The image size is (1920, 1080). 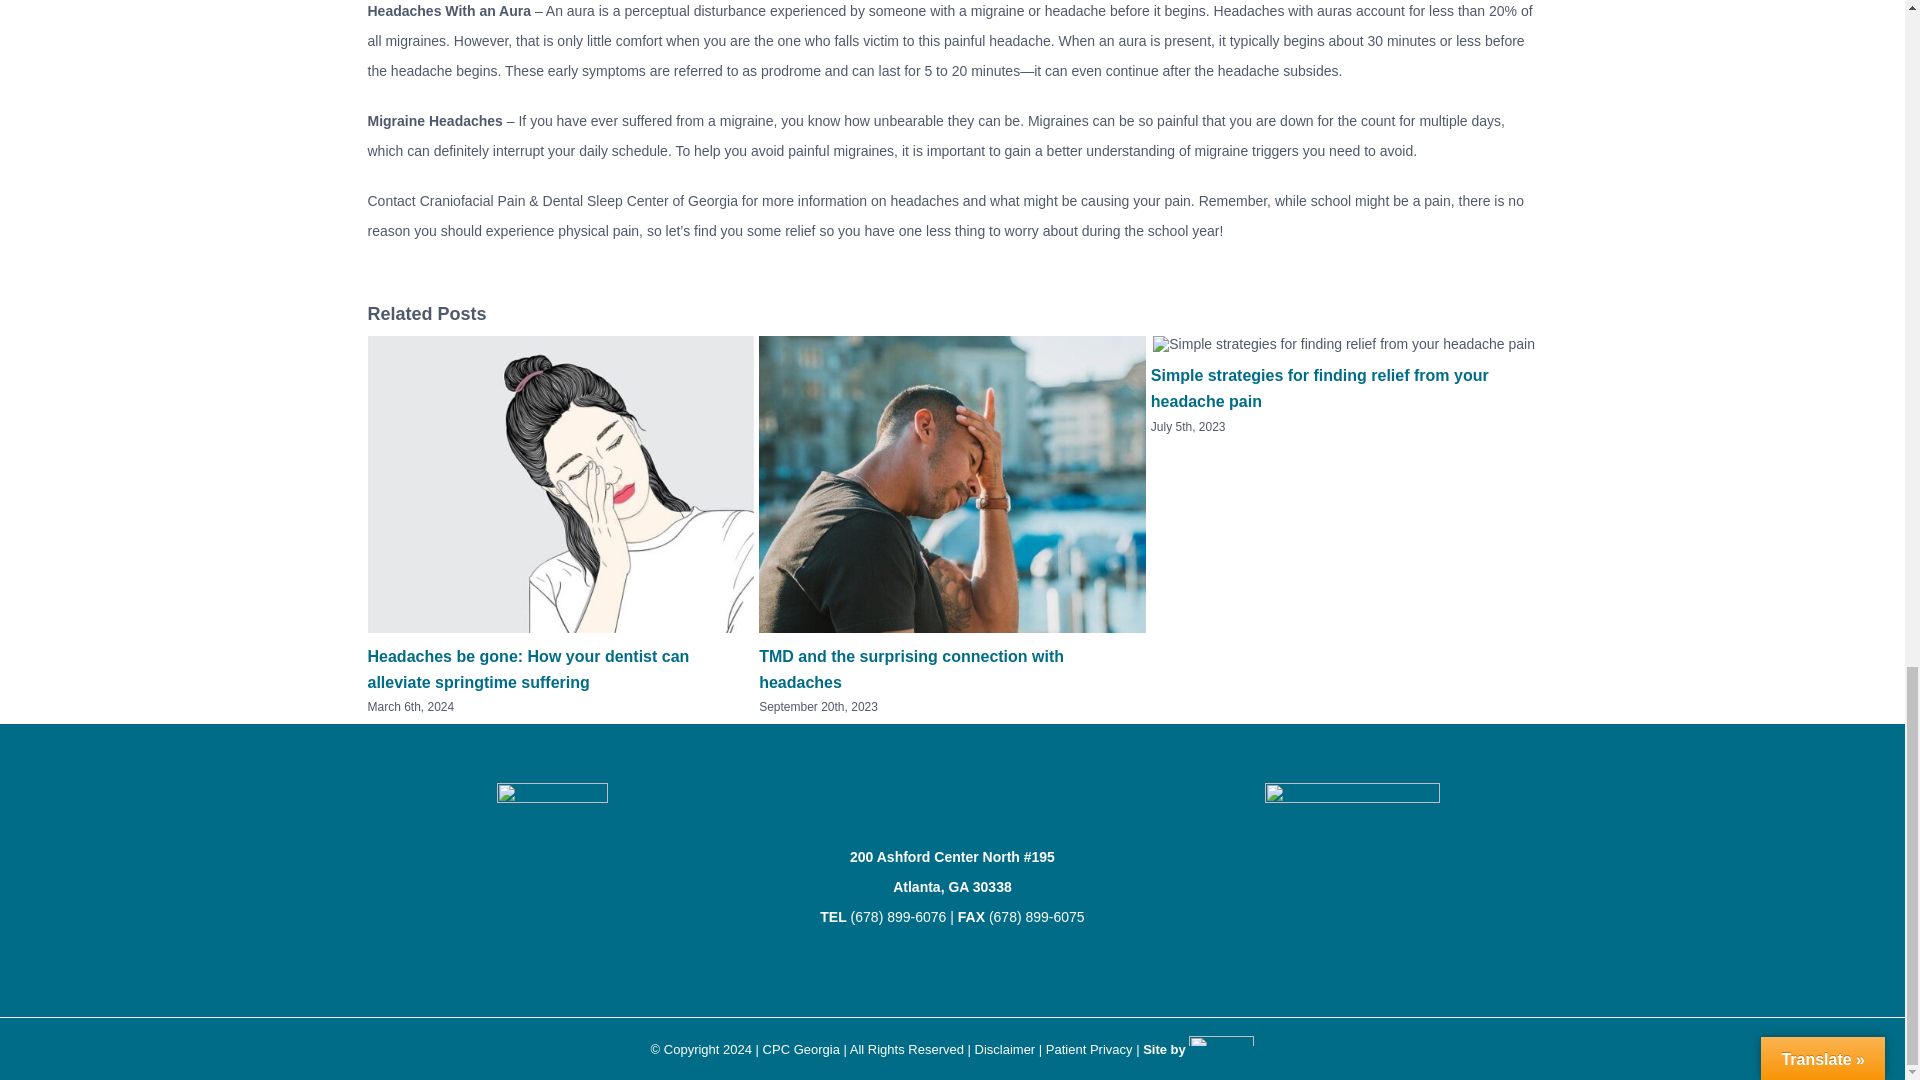 What do you see at coordinates (1320, 388) in the screenshot?
I see `Simple strategies for finding relief from your headache pain` at bounding box center [1320, 388].